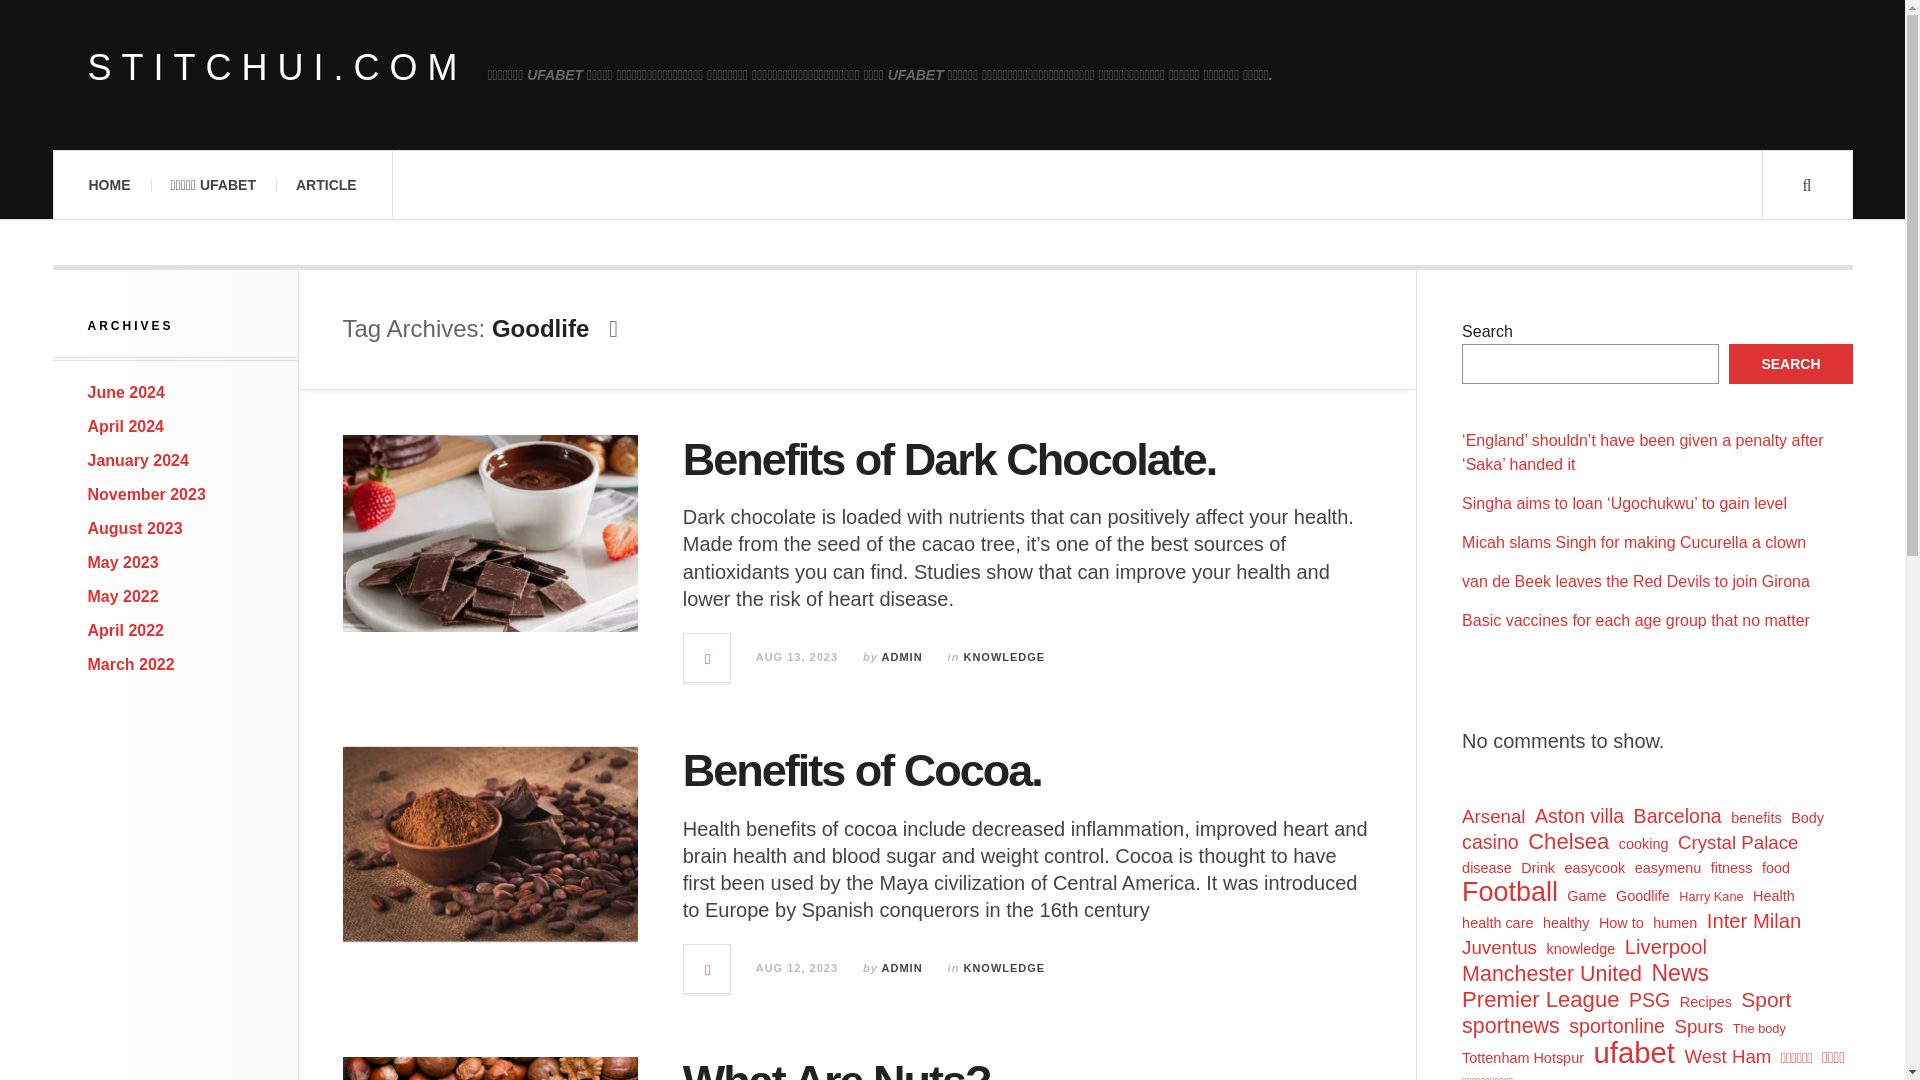  Describe the element at coordinates (1004, 657) in the screenshot. I see `View all posts in knowledge` at that location.